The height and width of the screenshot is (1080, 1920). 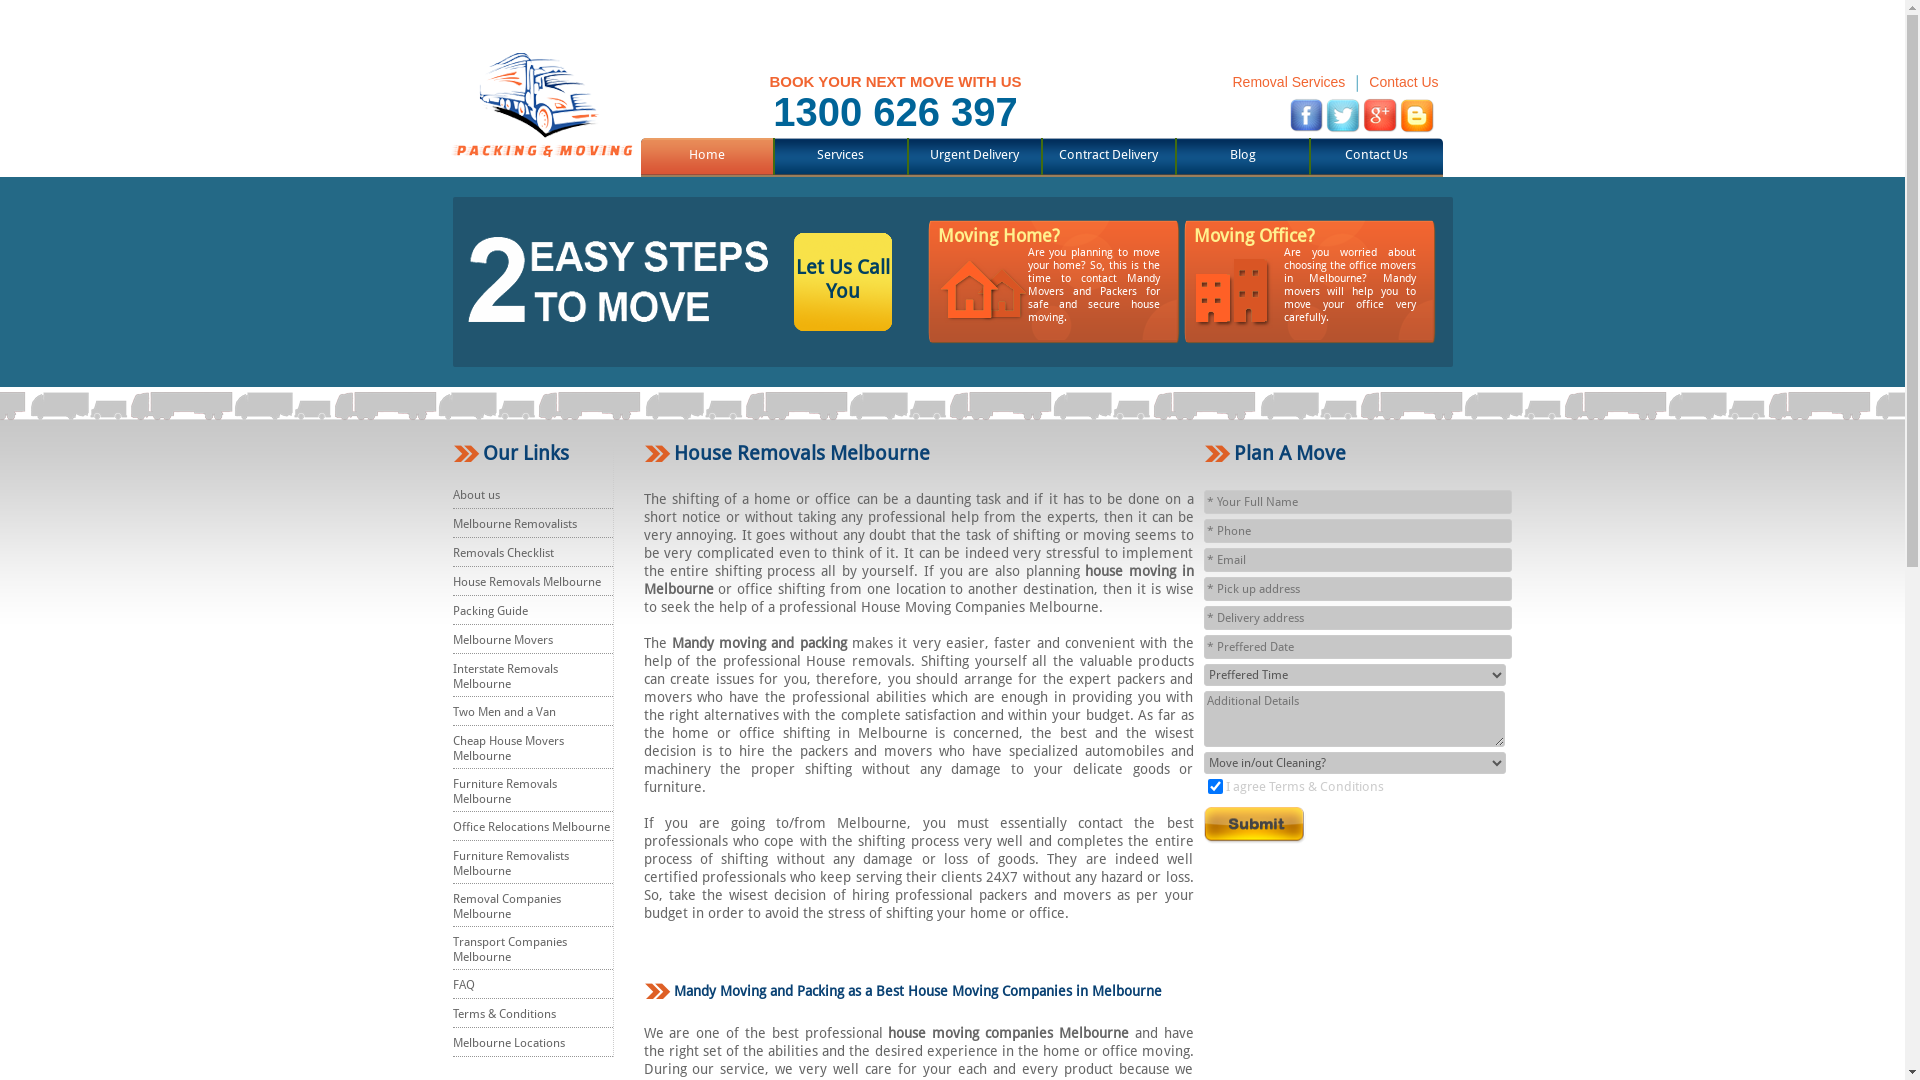 I want to click on Terms & Conditions, so click(x=504, y=1014).